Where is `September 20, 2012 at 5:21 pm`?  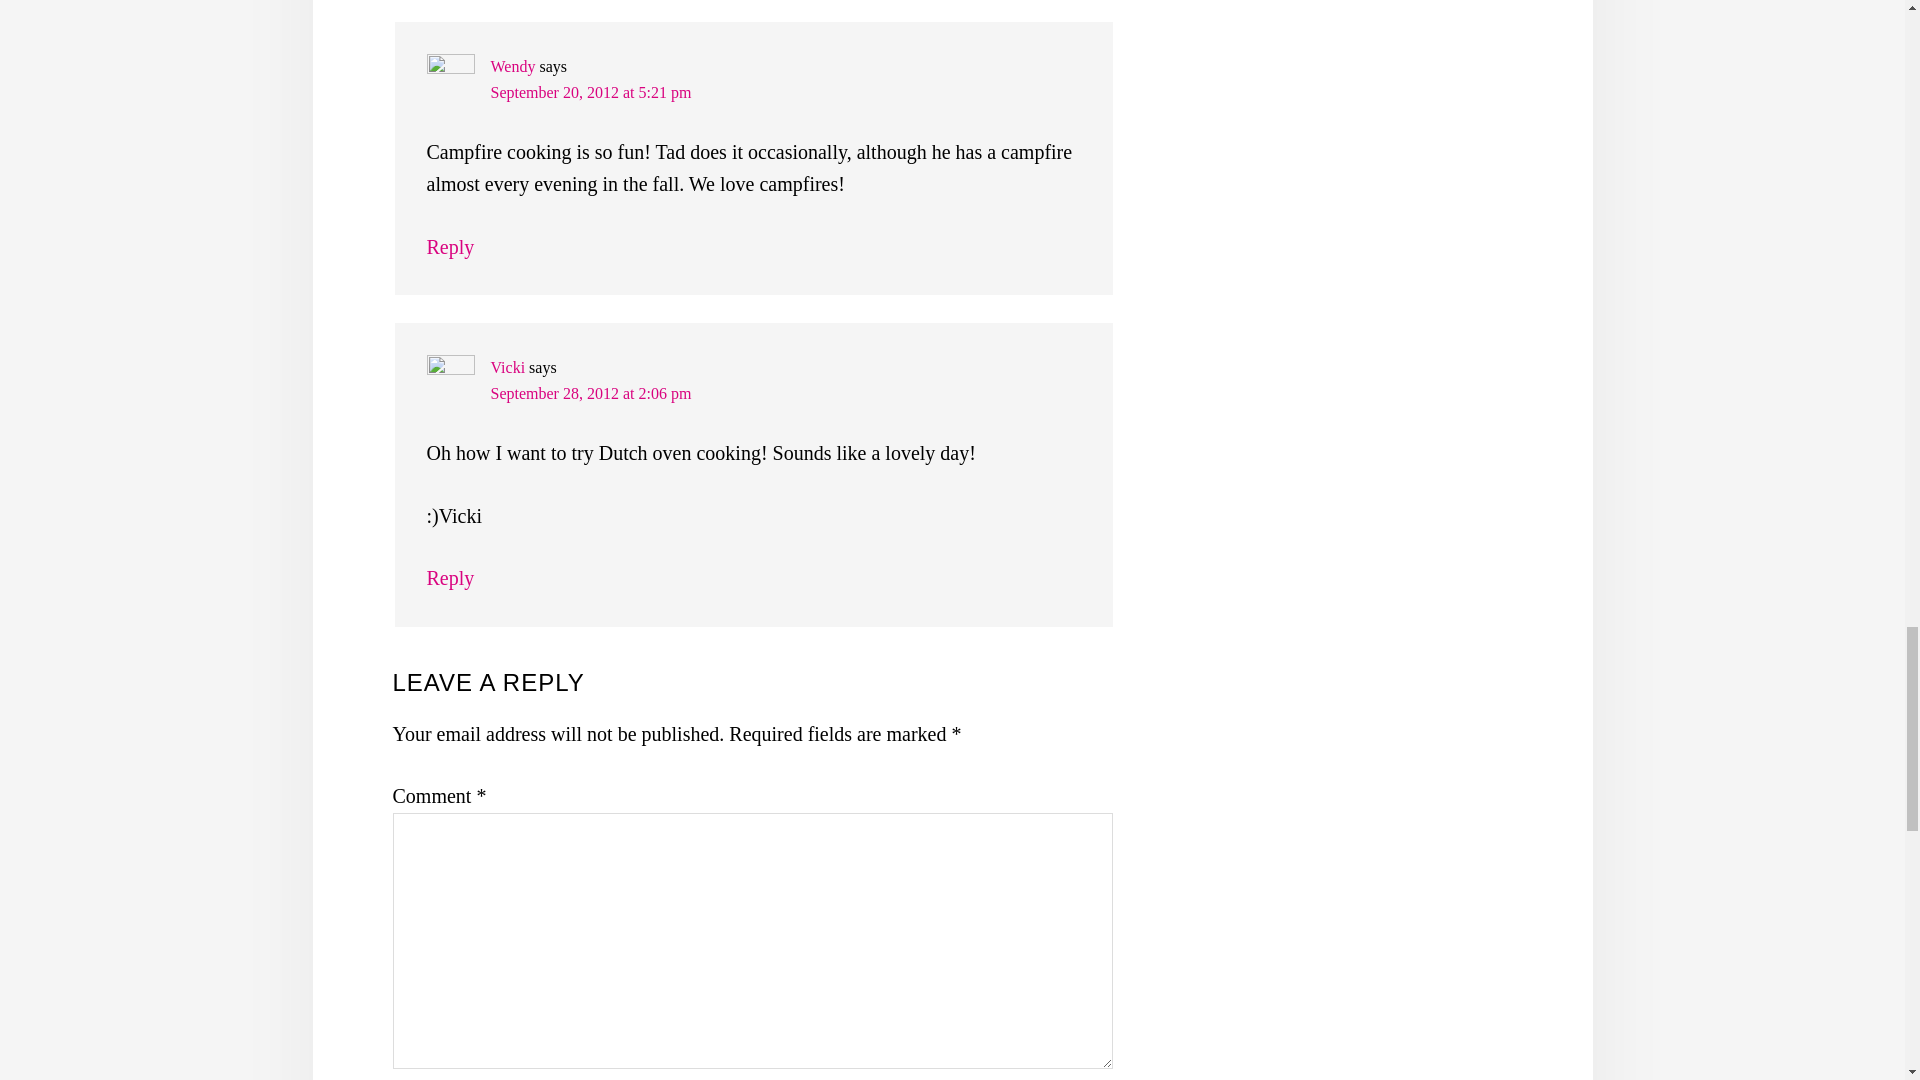 September 20, 2012 at 5:21 pm is located at coordinates (590, 92).